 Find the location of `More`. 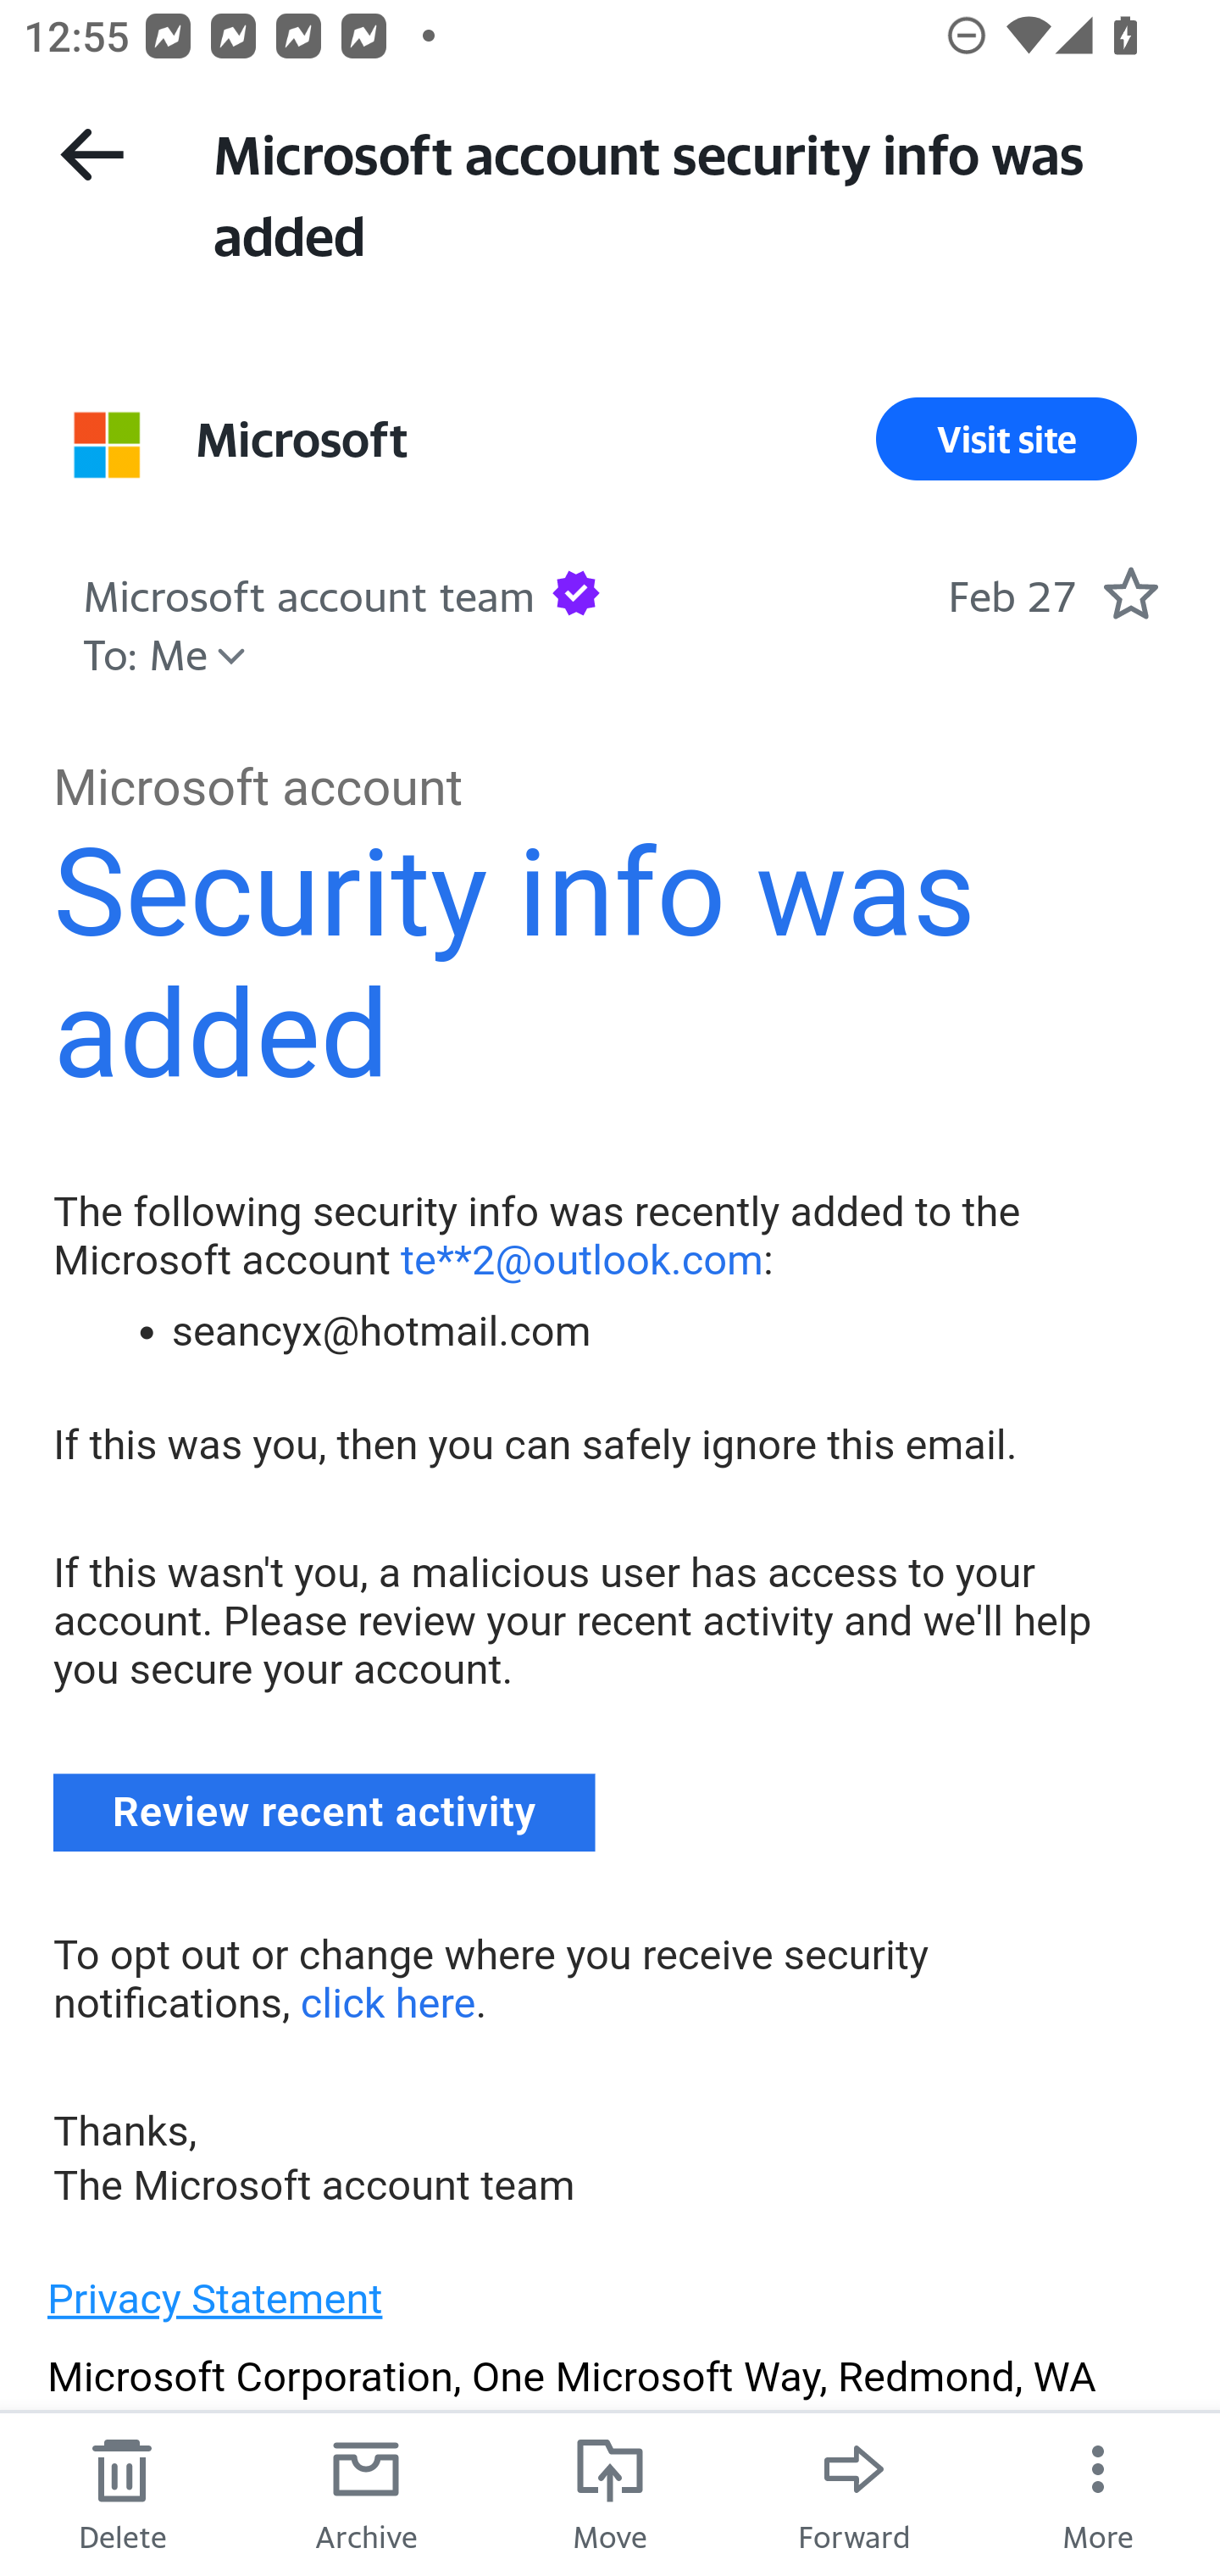

More is located at coordinates (1098, 2493).